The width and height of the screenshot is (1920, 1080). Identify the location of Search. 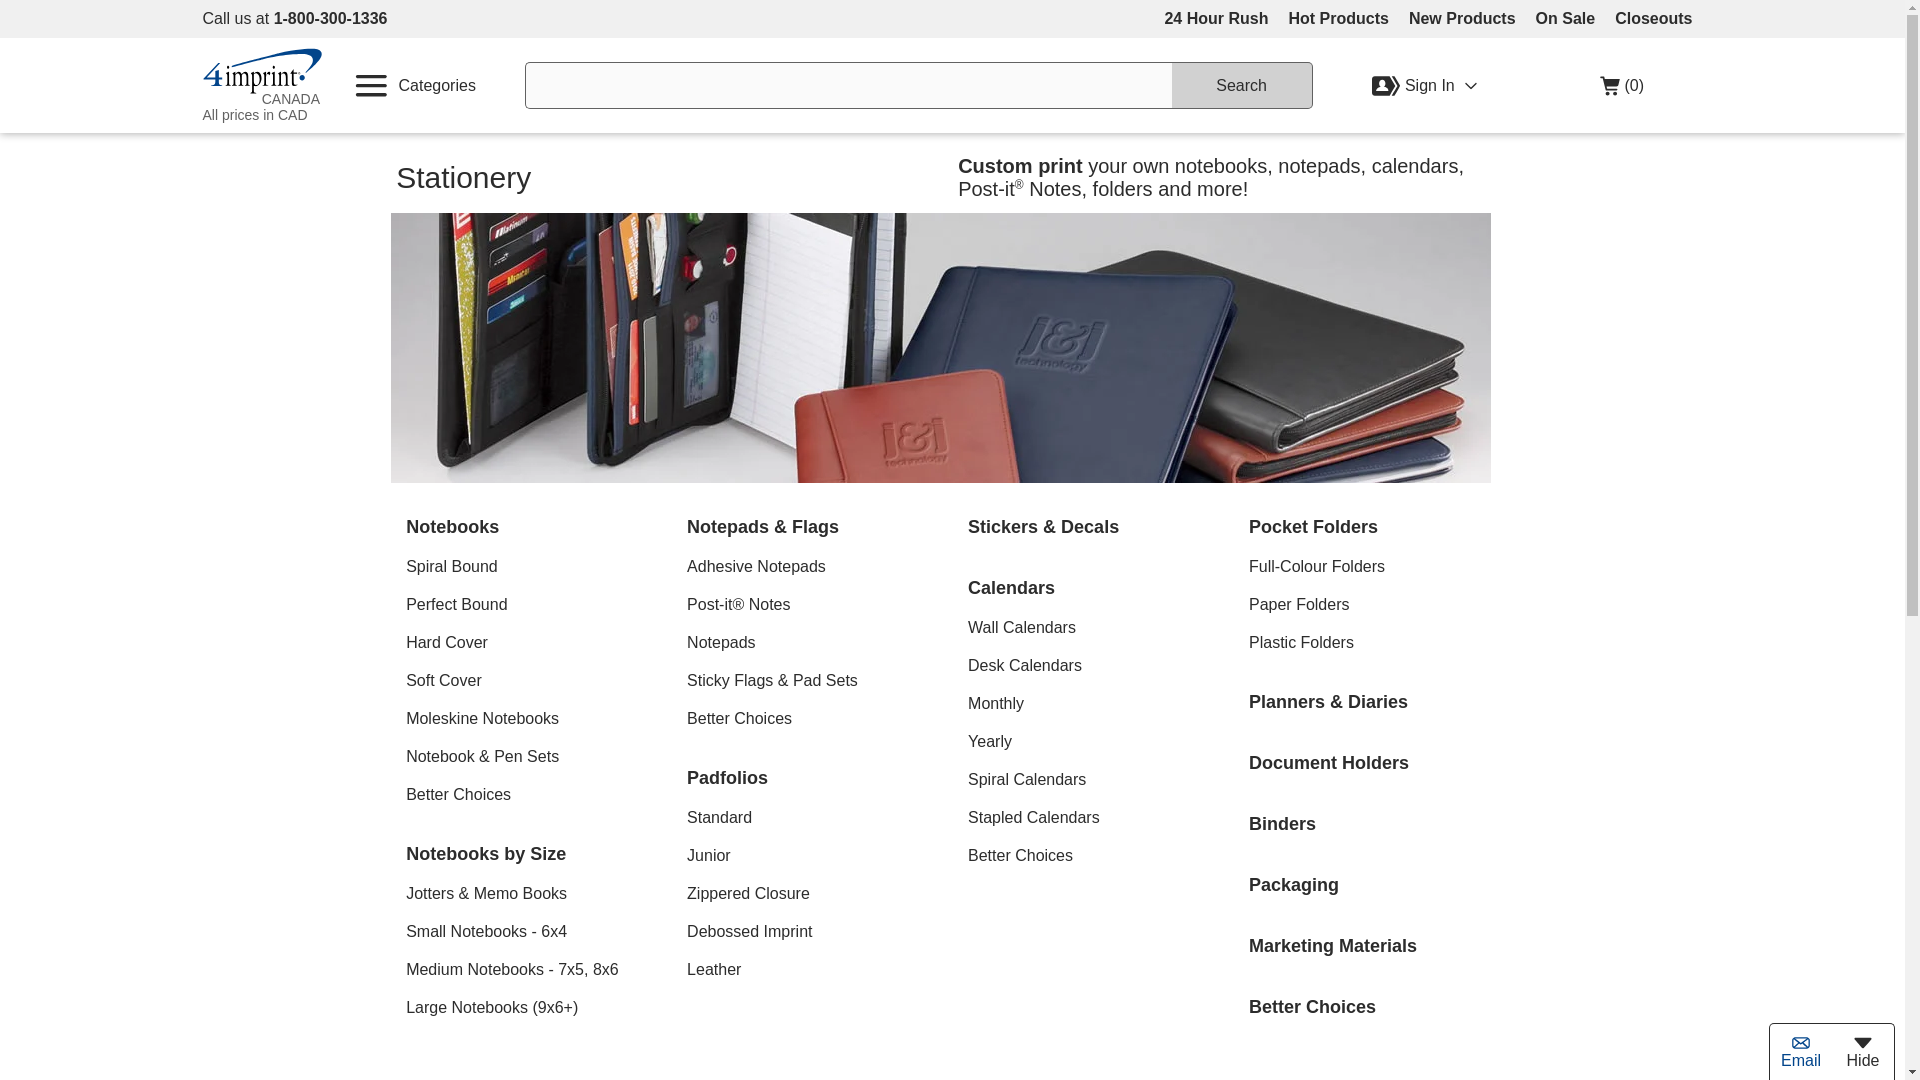
(409, 86).